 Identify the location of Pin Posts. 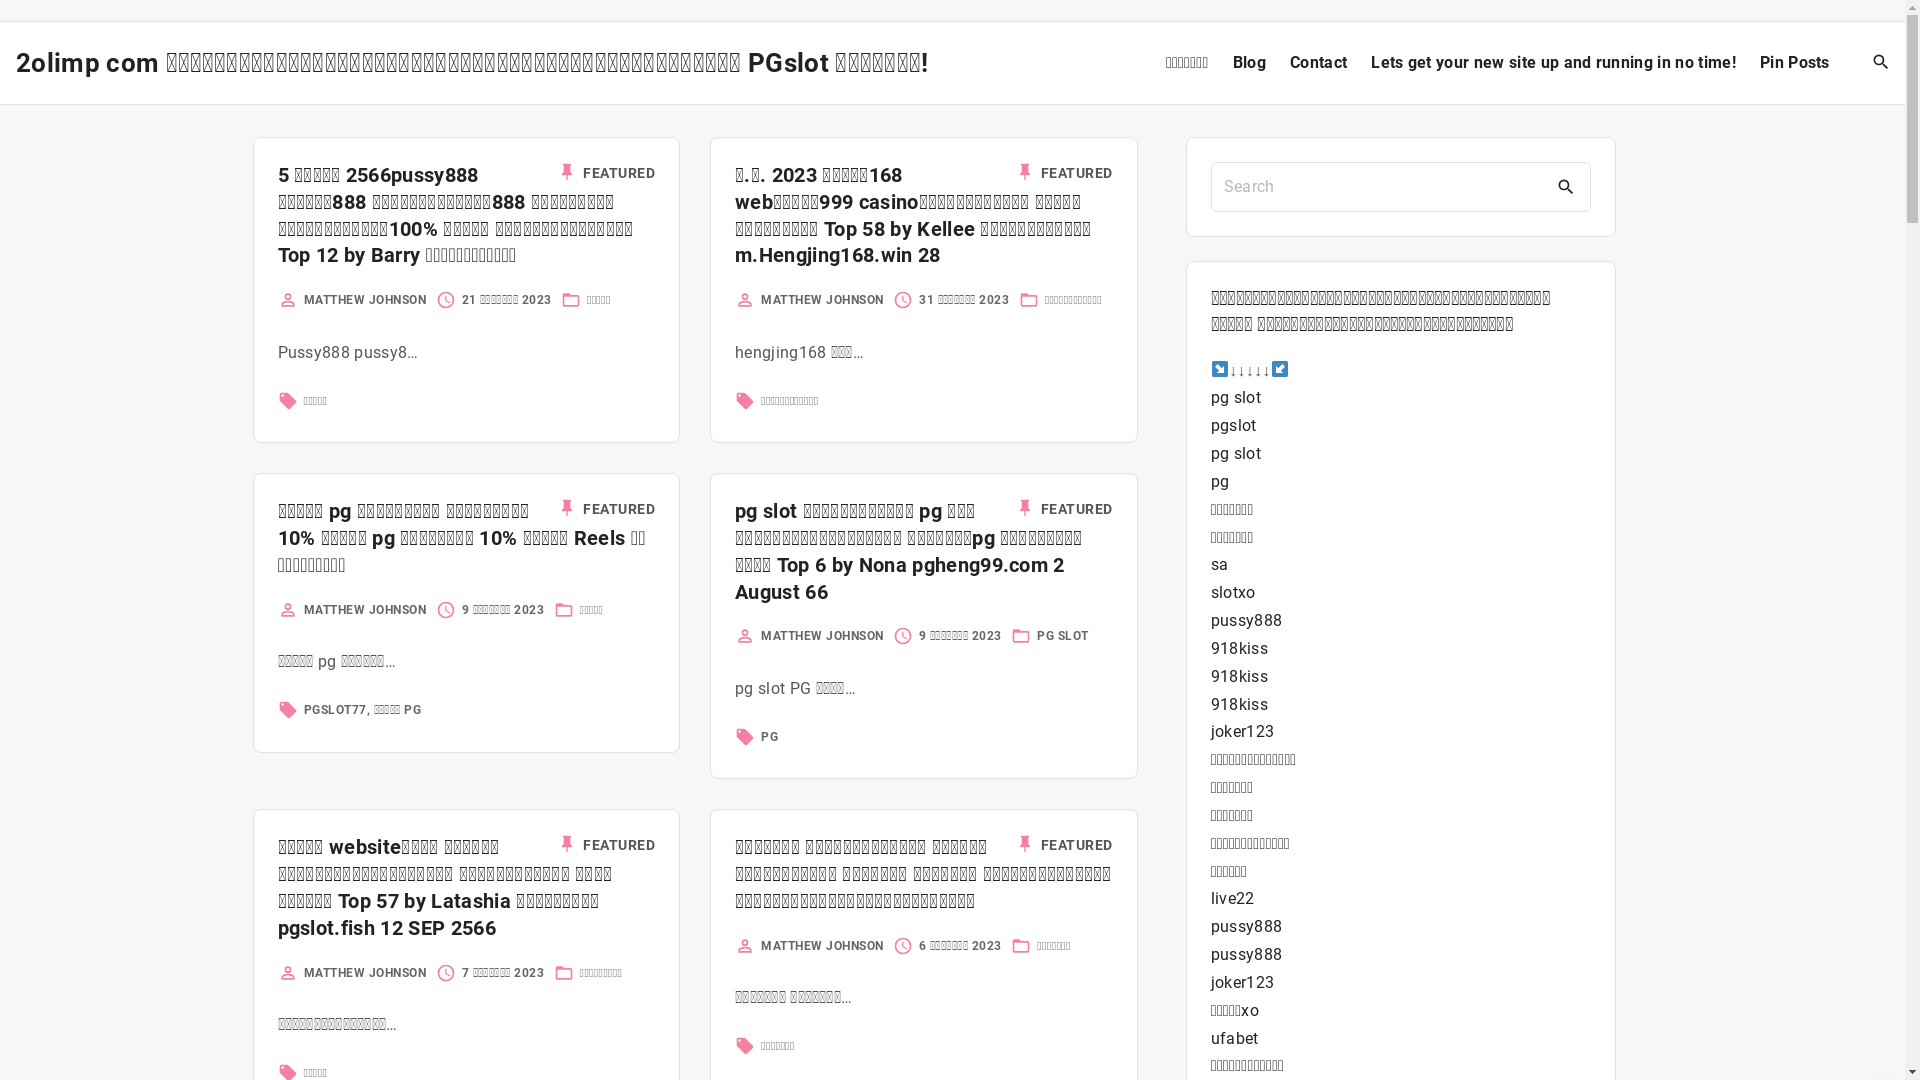
(1795, 63).